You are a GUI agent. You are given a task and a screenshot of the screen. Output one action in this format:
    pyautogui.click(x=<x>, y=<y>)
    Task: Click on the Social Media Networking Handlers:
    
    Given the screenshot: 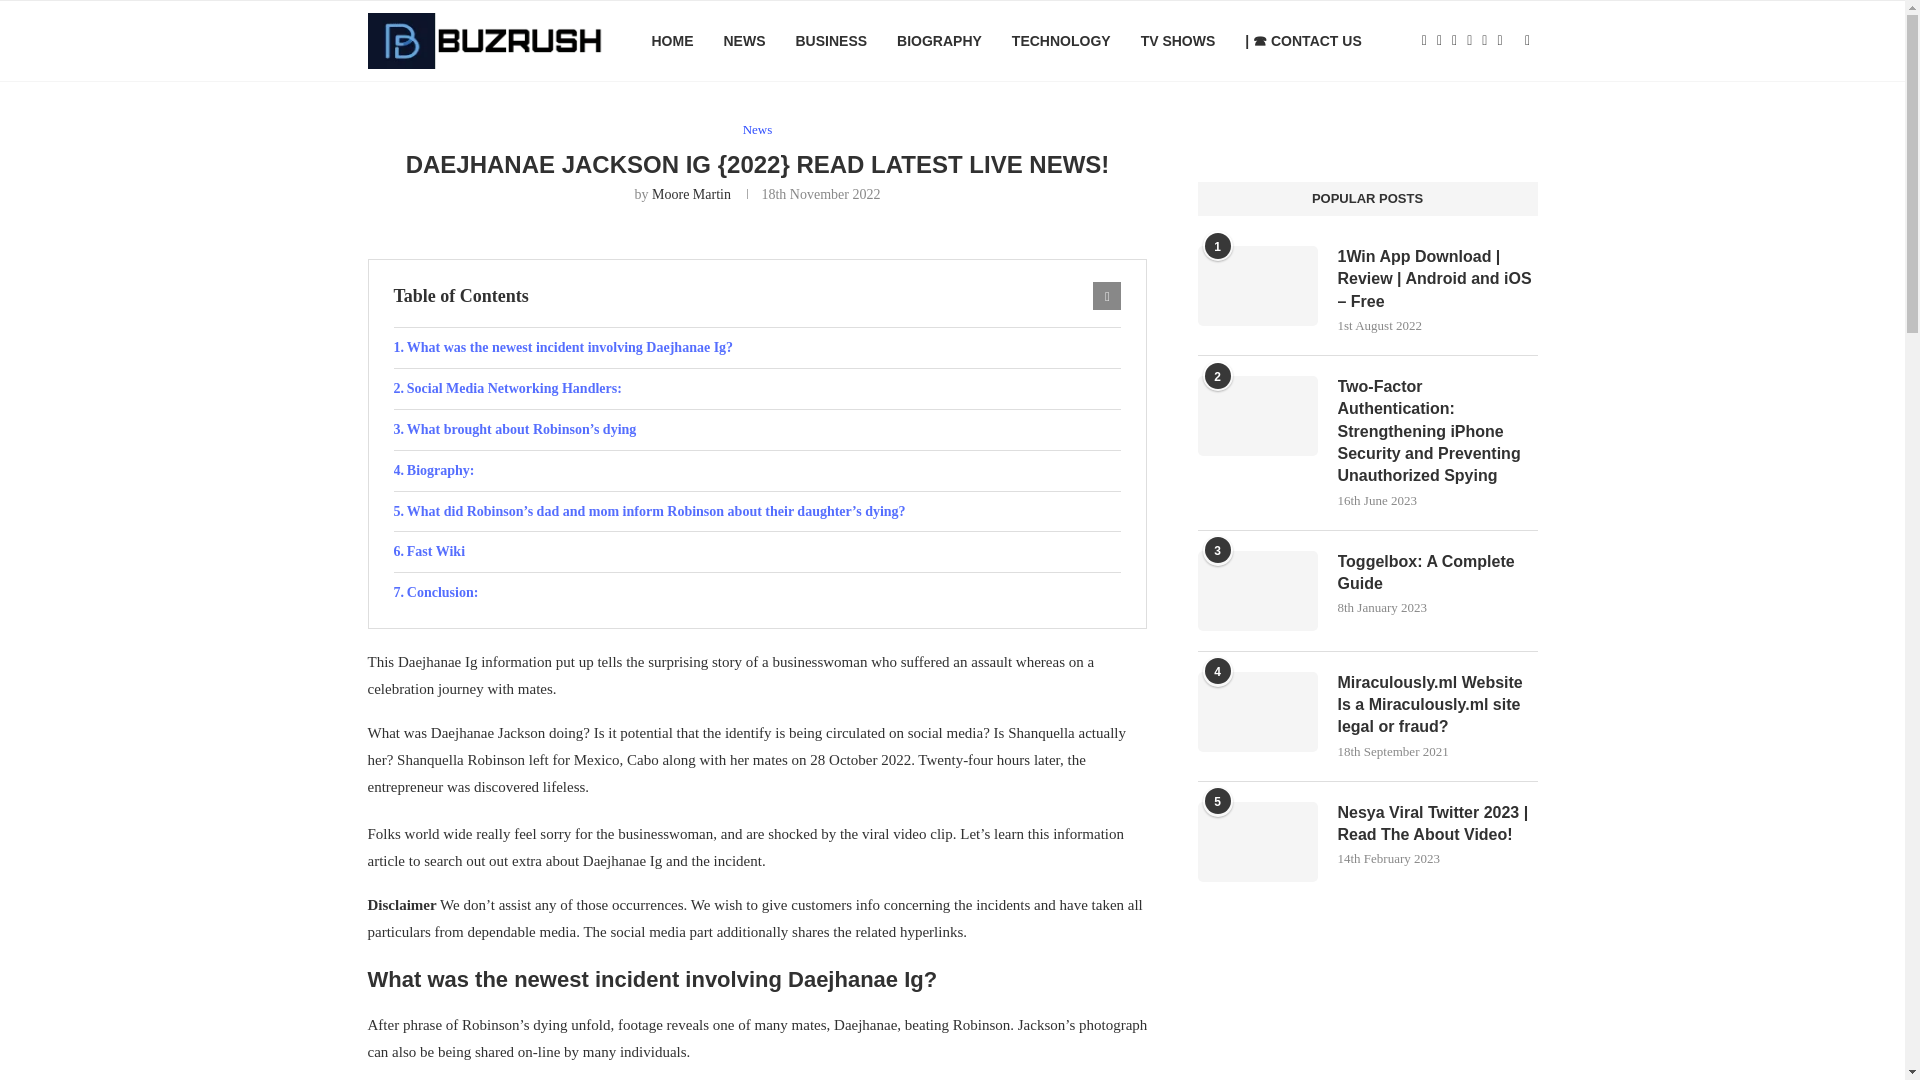 What is the action you would take?
    pyautogui.click(x=757, y=389)
    